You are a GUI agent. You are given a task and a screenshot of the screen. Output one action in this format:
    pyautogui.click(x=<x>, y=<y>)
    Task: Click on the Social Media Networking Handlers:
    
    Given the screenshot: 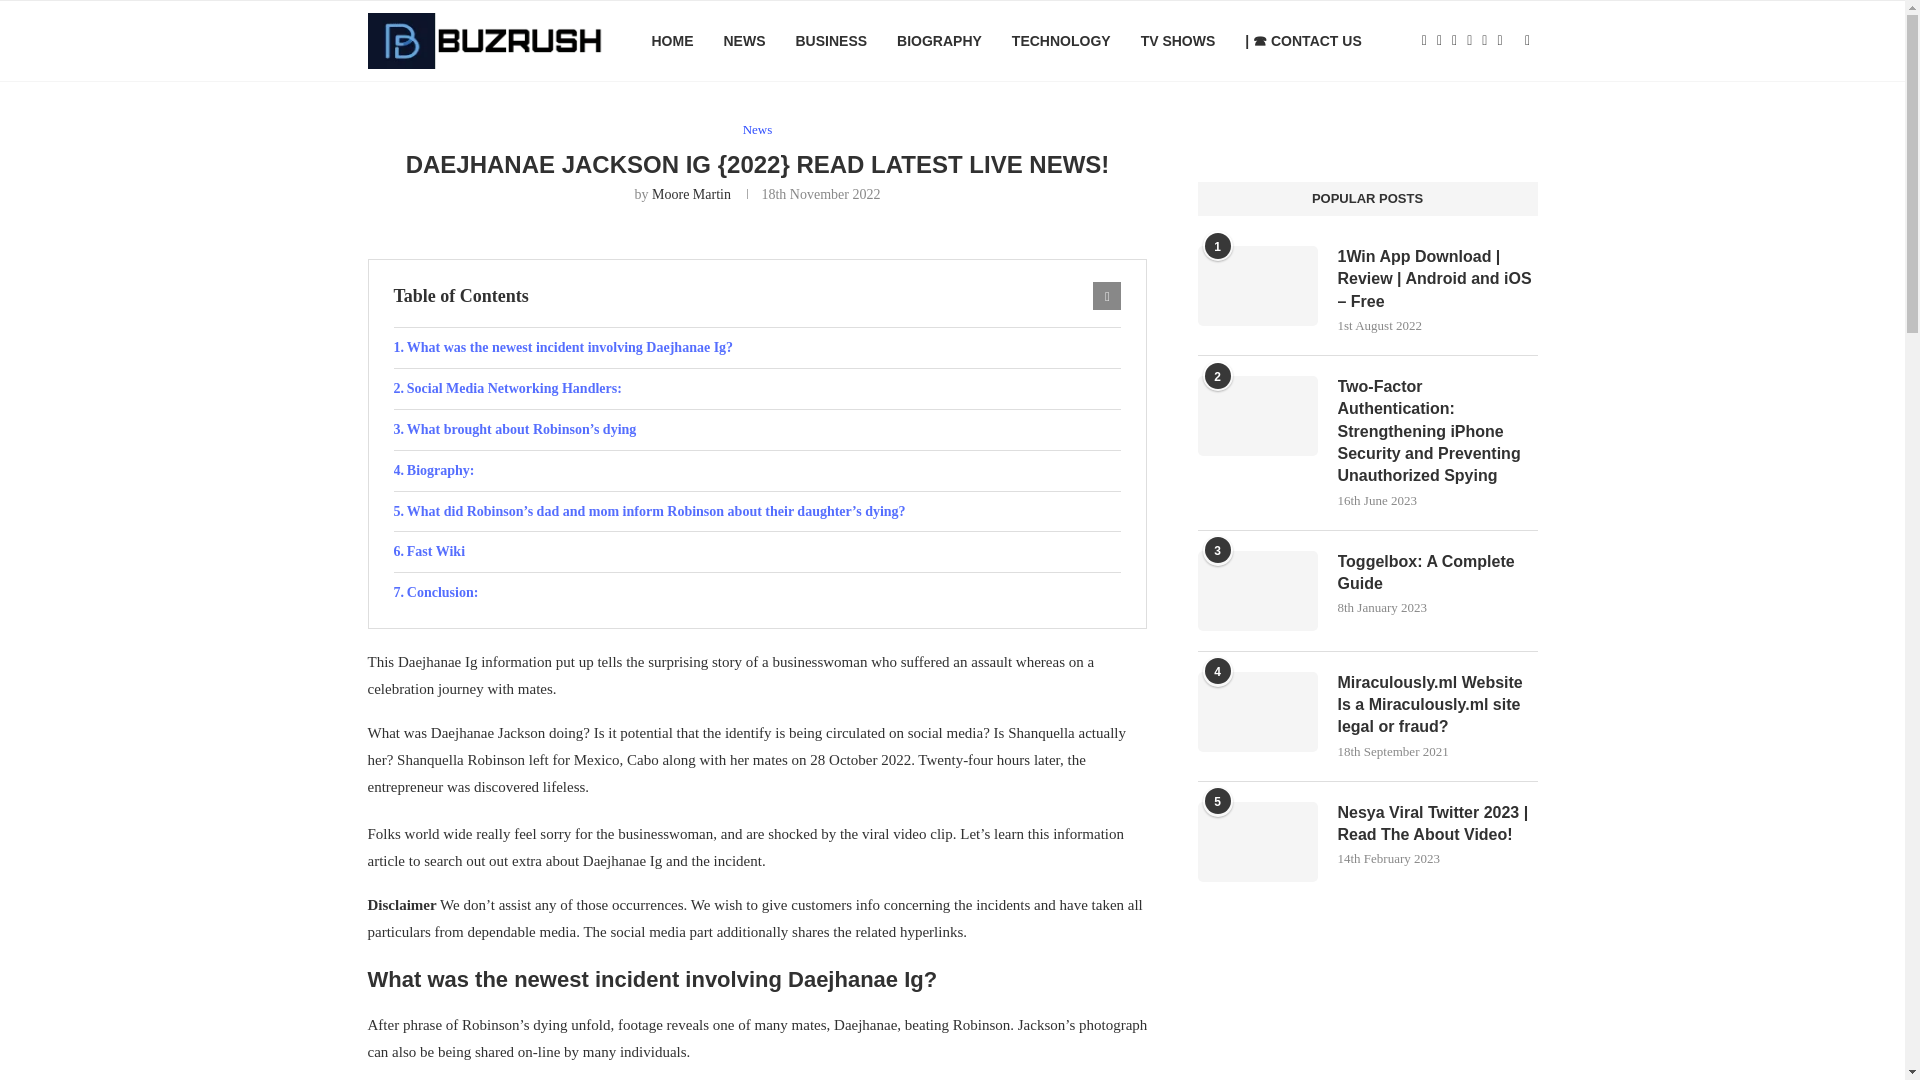 What is the action you would take?
    pyautogui.click(x=757, y=389)
    